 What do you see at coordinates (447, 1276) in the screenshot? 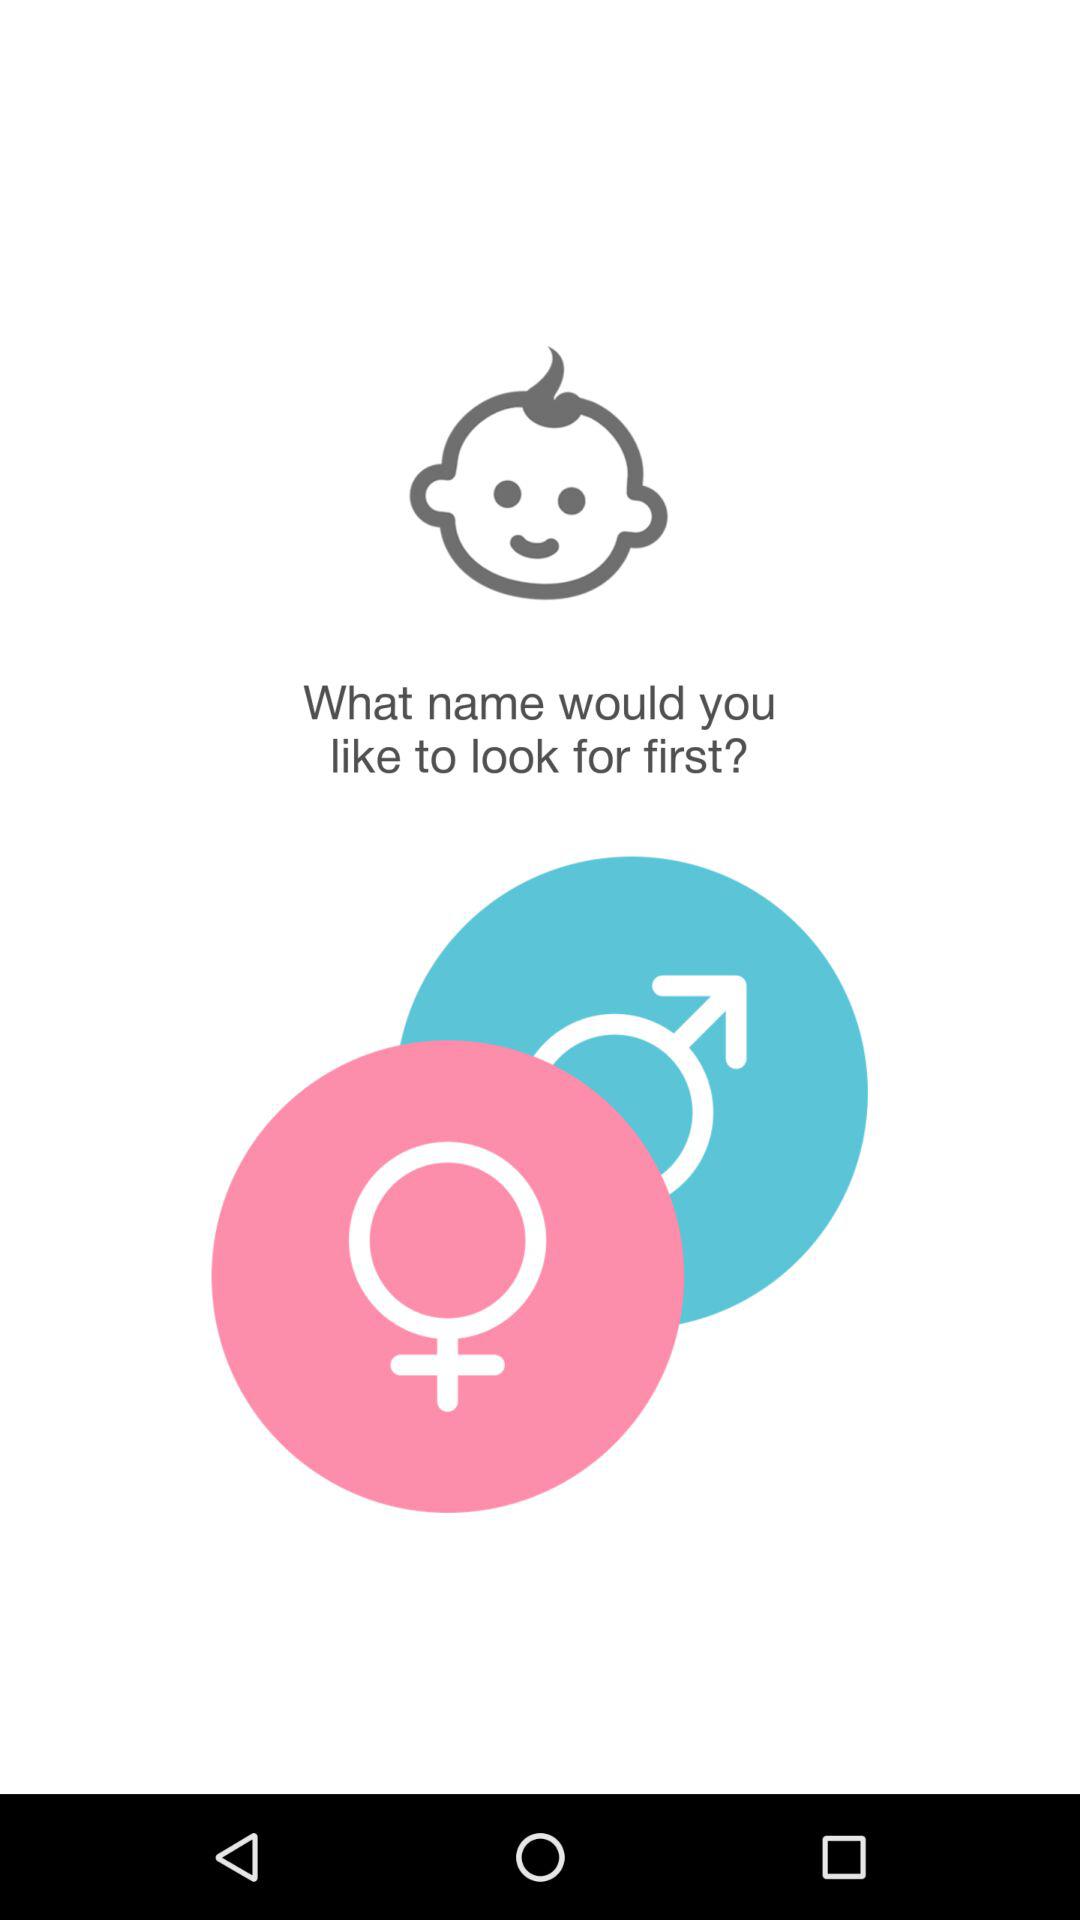
I see `press the item below the what name would icon` at bounding box center [447, 1276].